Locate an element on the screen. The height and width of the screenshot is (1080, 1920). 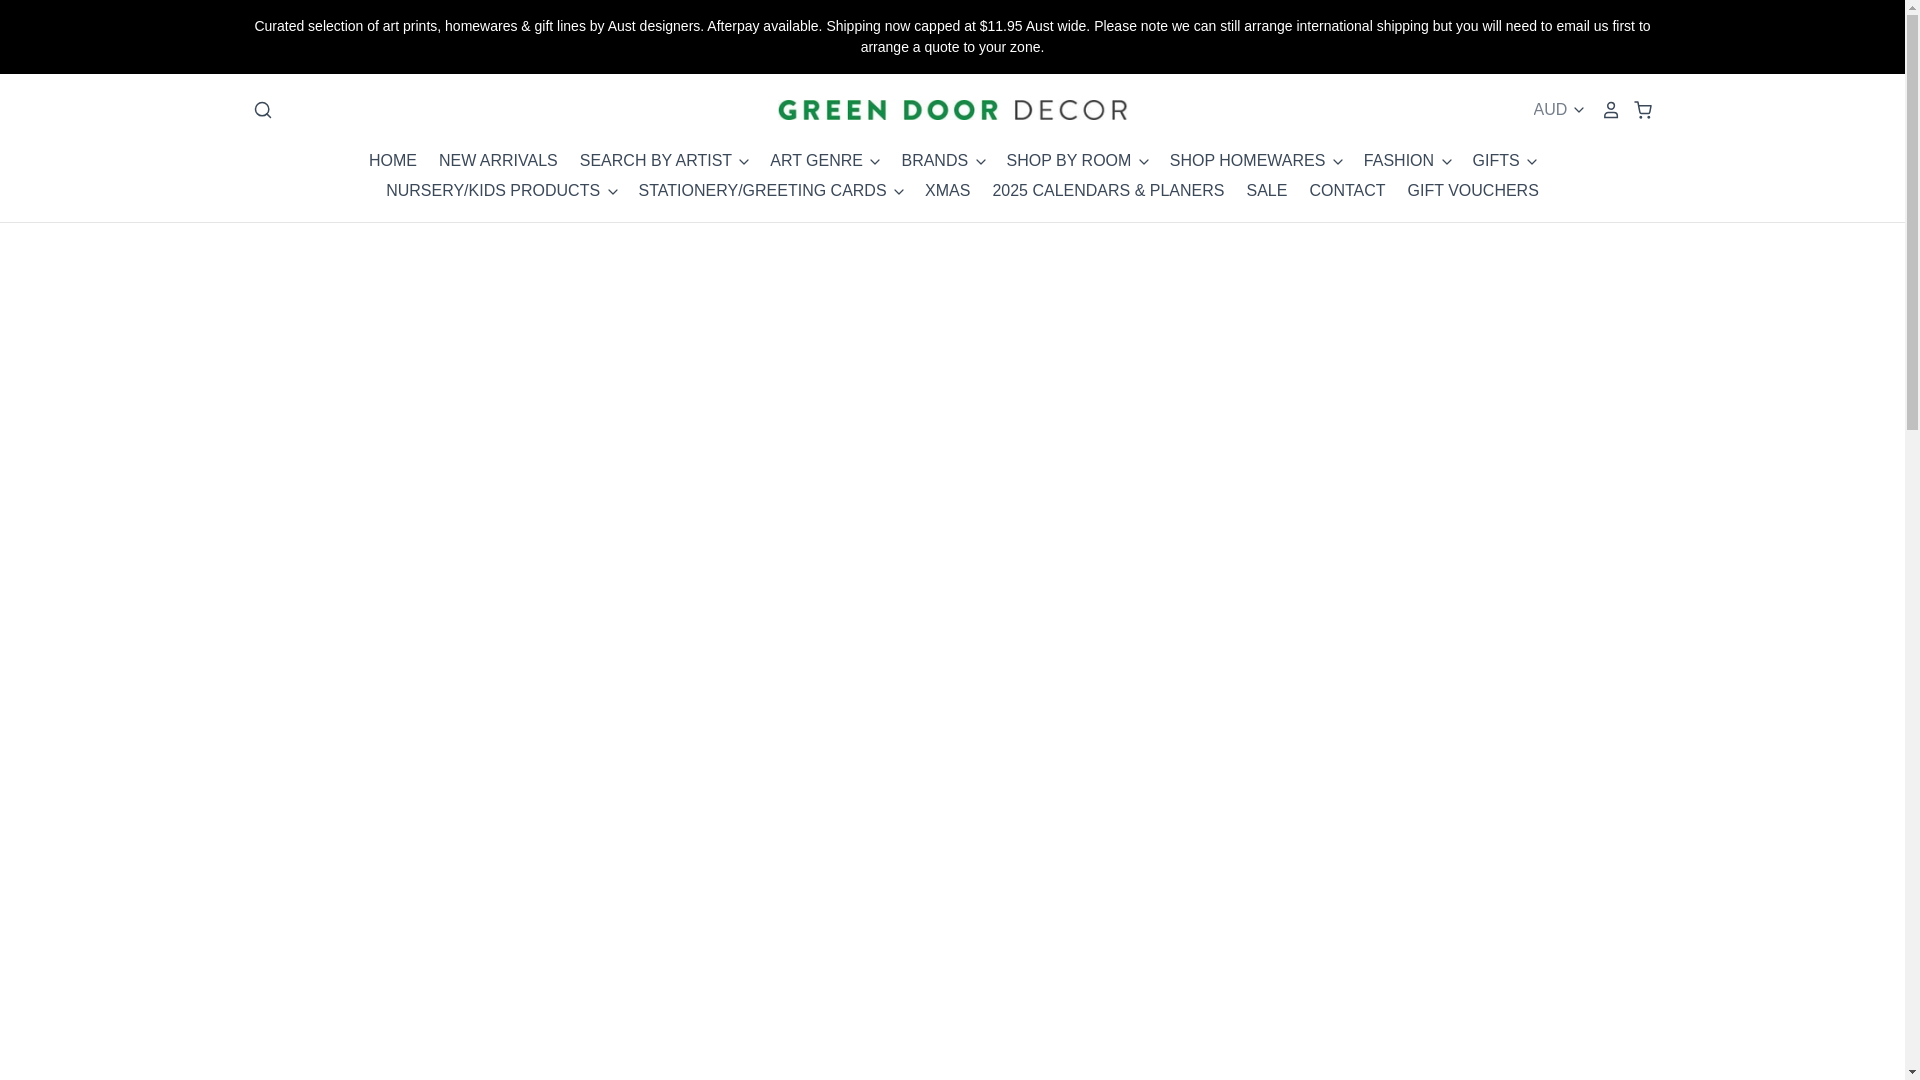
Chevron down Icon is located at coordinates (744, 162).